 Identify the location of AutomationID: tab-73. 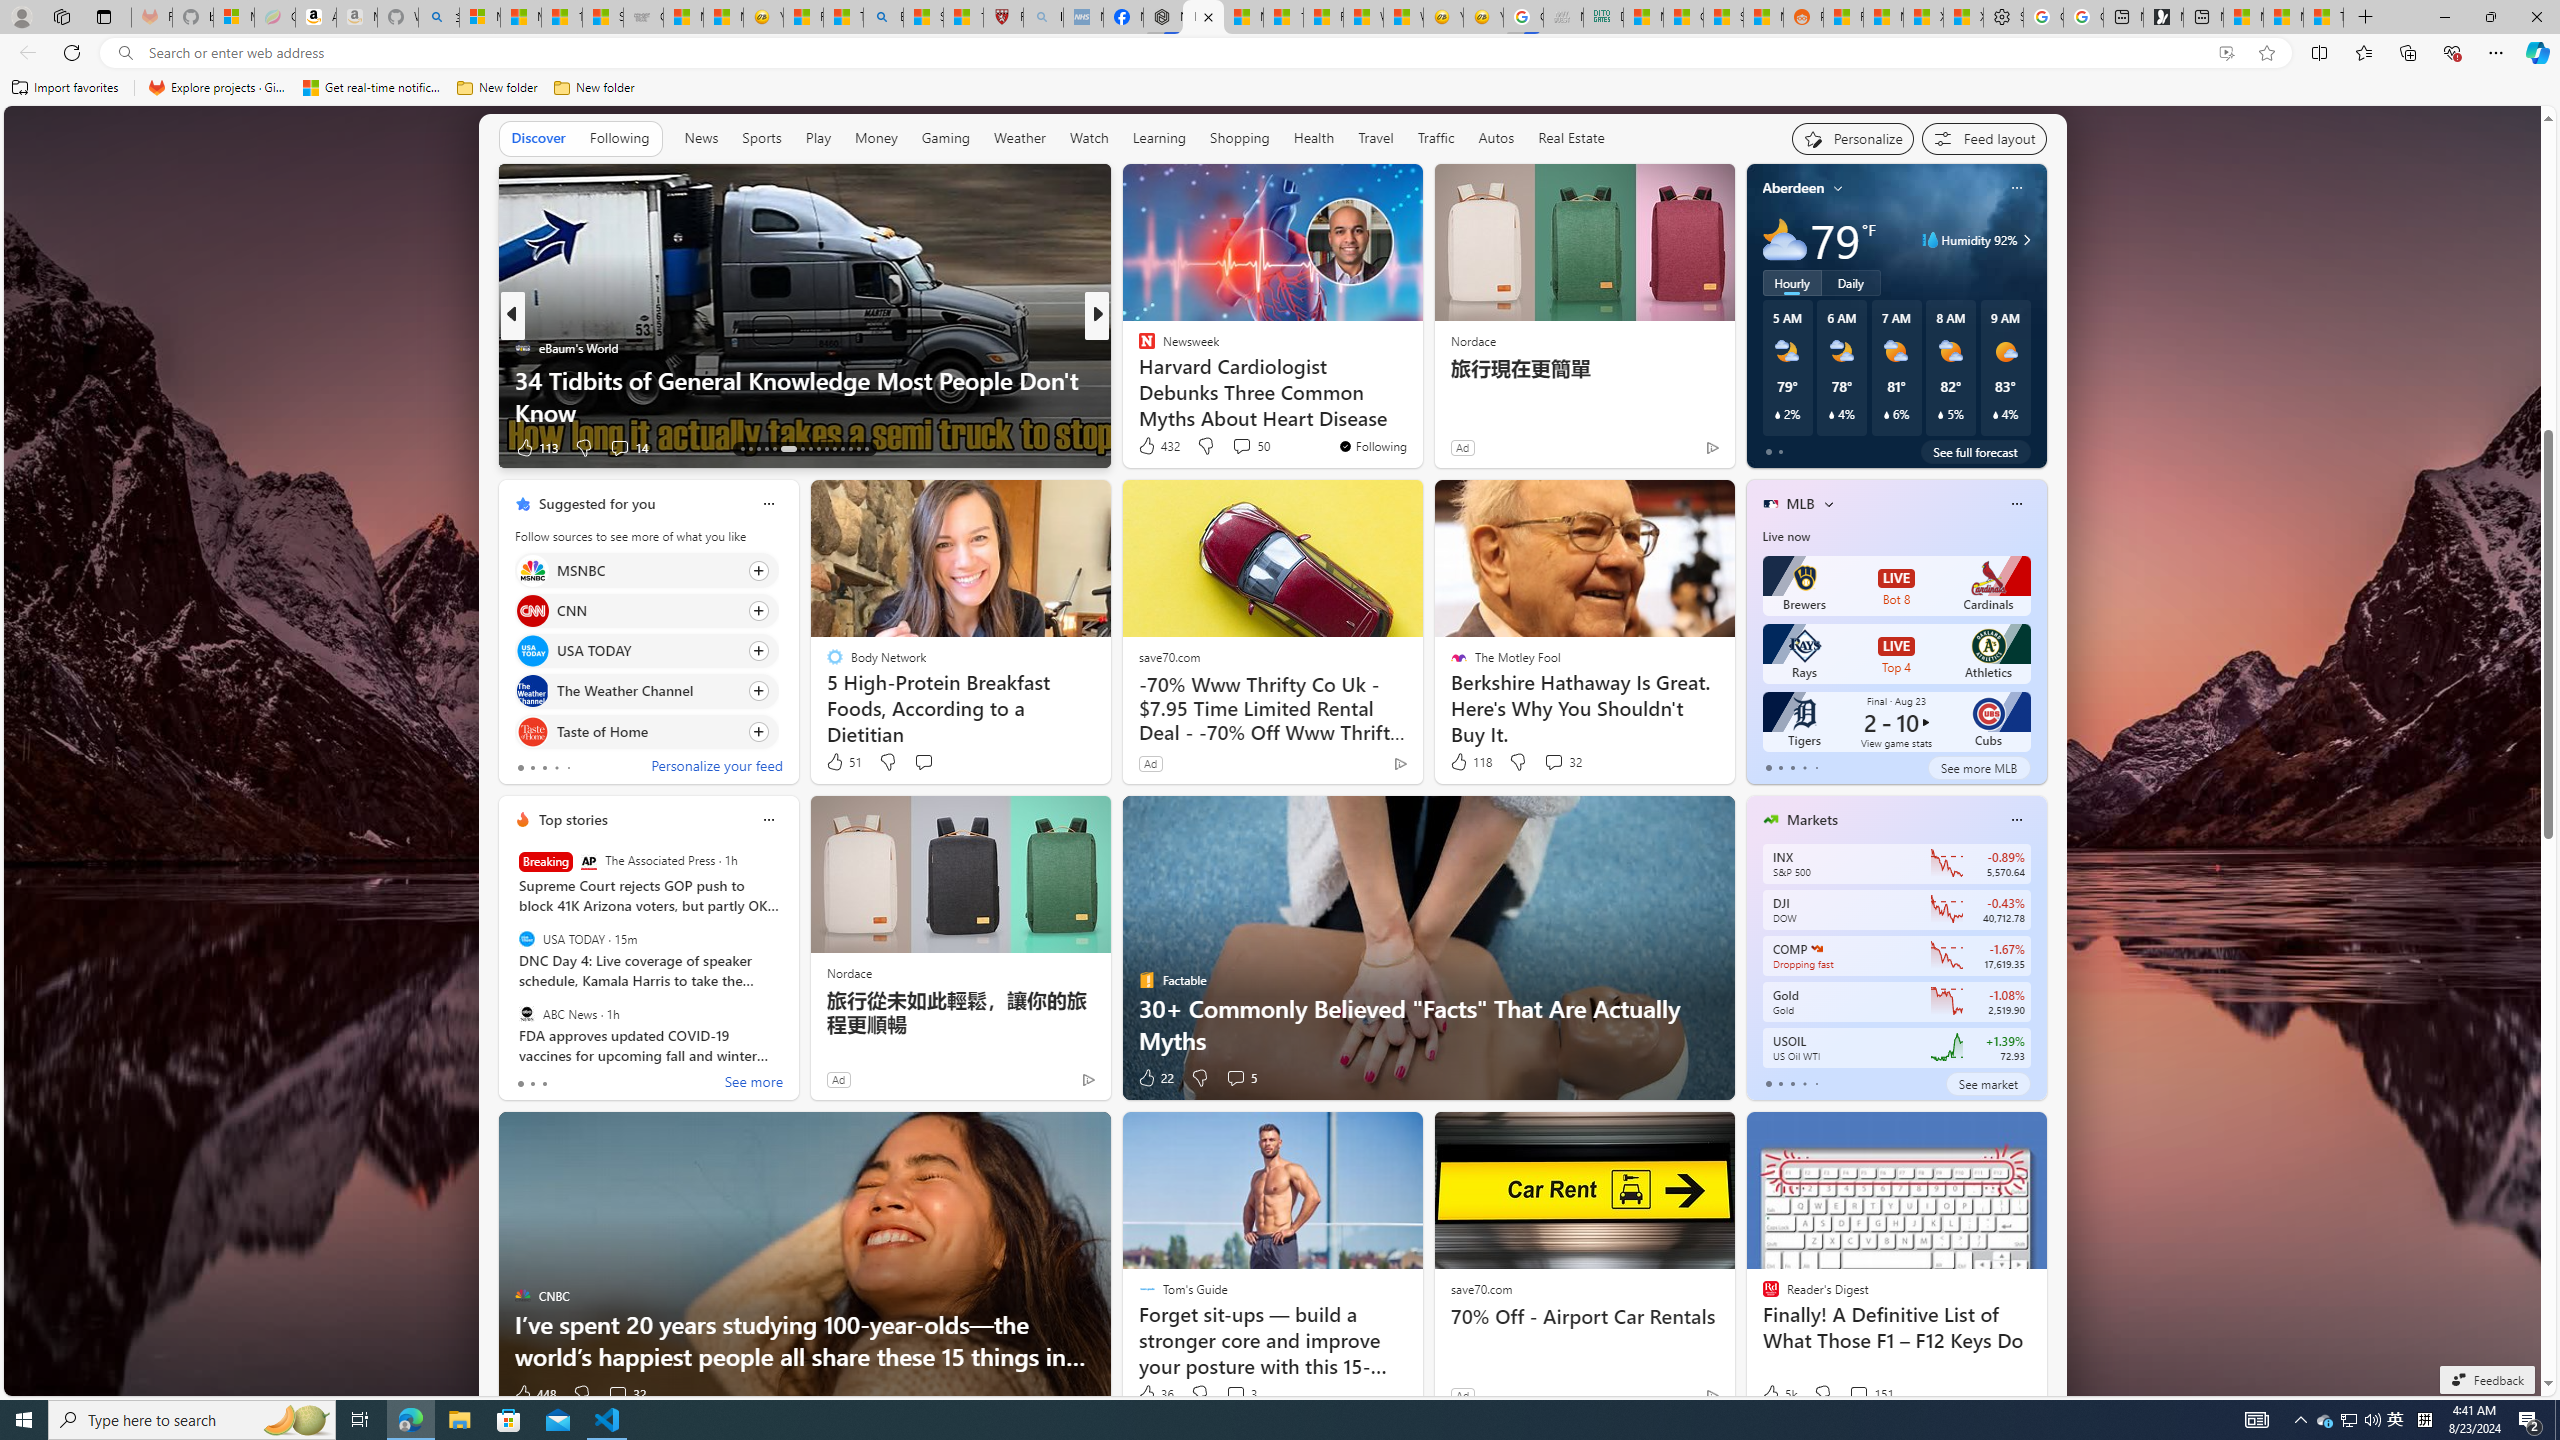
(810, 449).